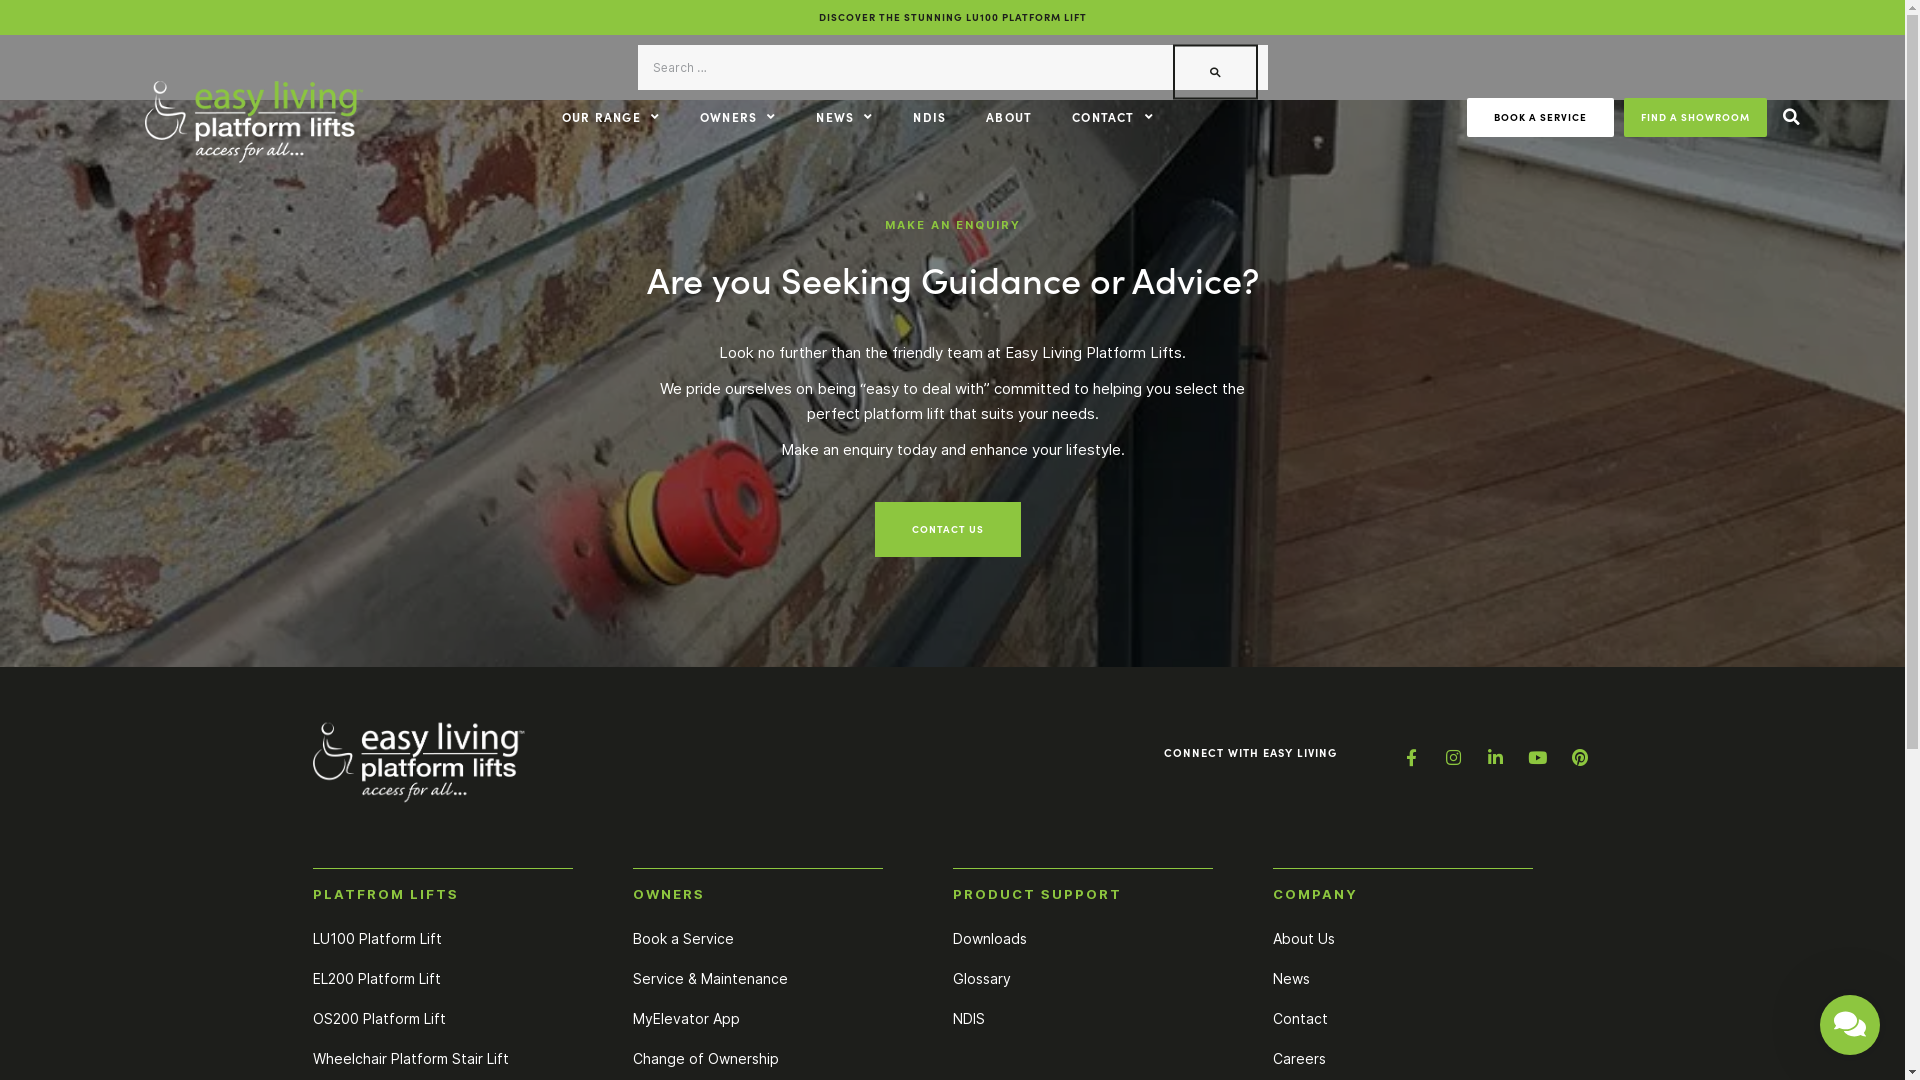 This screenshot has width=1920, height=1080. What do you see at coordinates (989, 938) in the screenshot?
I see `Downloads` at bounding box center [989, 938].